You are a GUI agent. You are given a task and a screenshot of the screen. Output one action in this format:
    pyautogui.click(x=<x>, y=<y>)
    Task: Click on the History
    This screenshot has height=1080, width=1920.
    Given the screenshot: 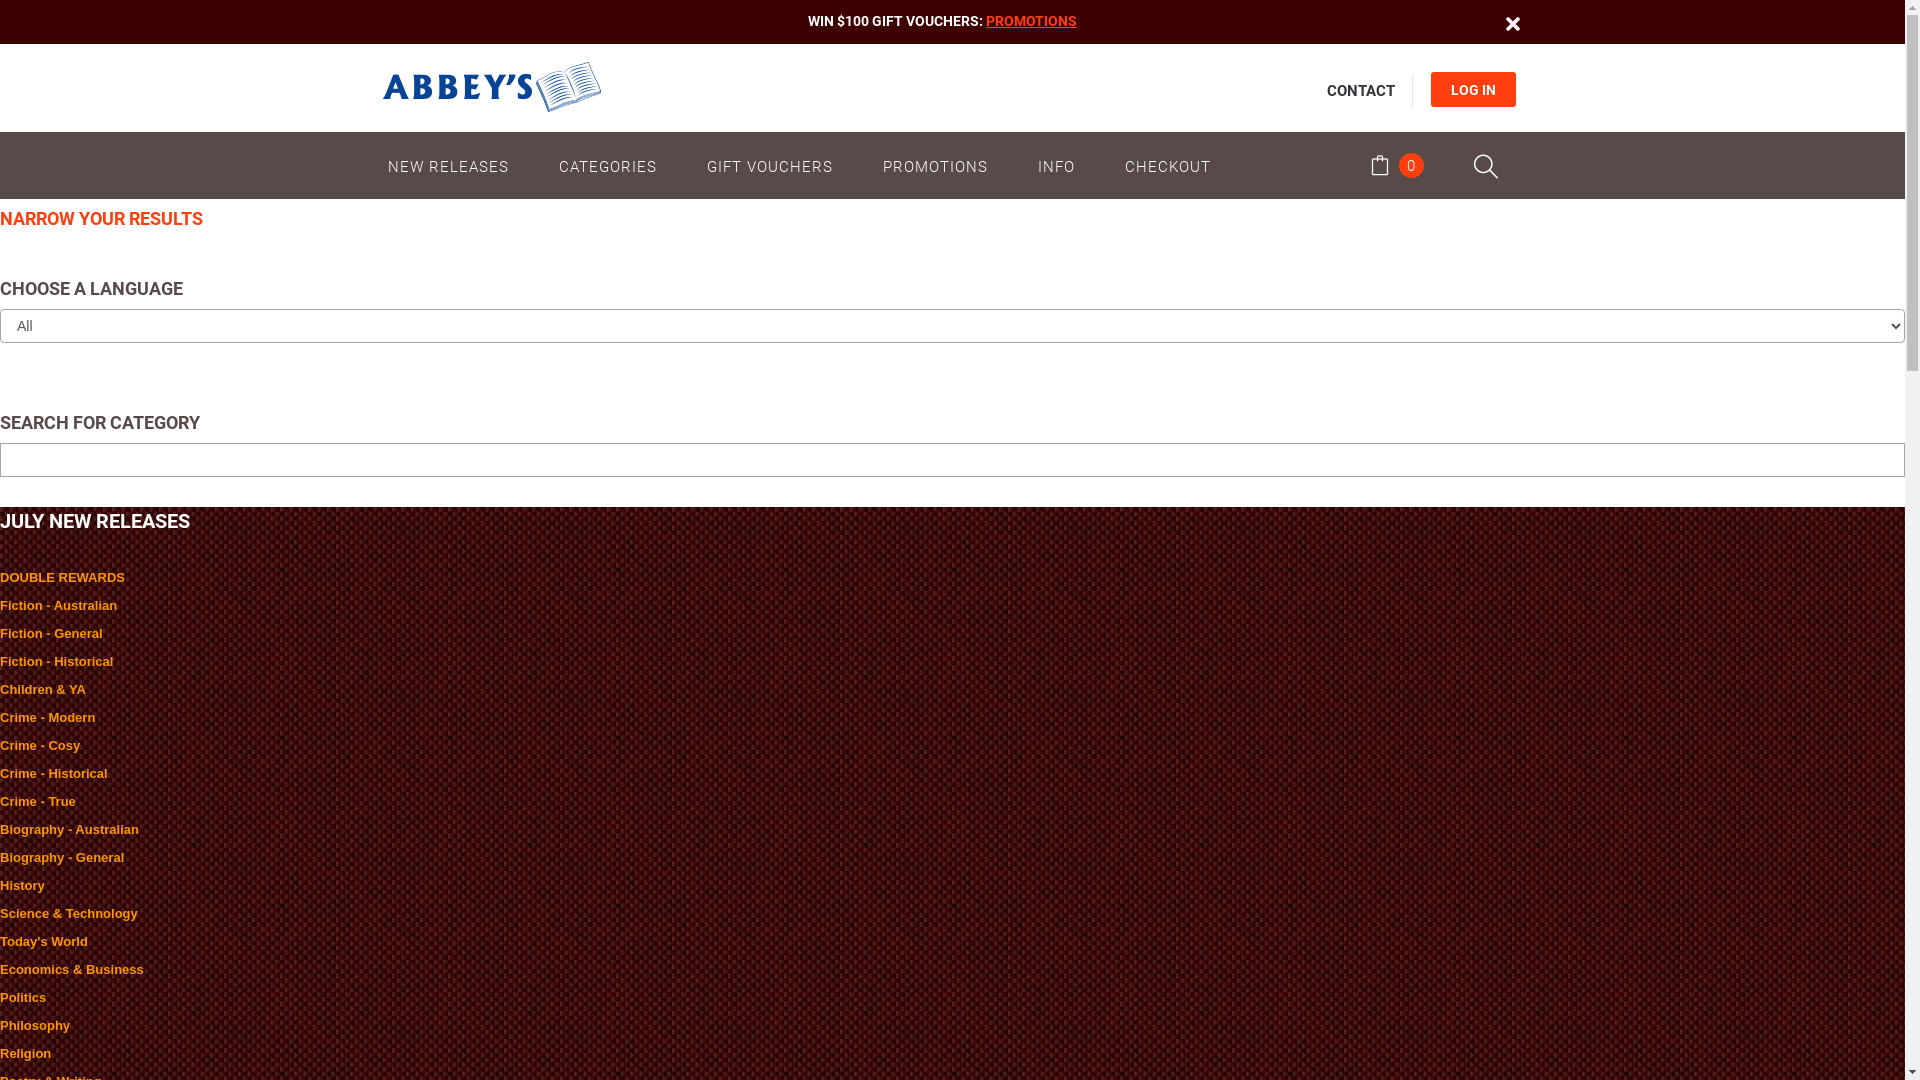 What is the action you would take?
    pyautogui.click(x=22, y=886)
    